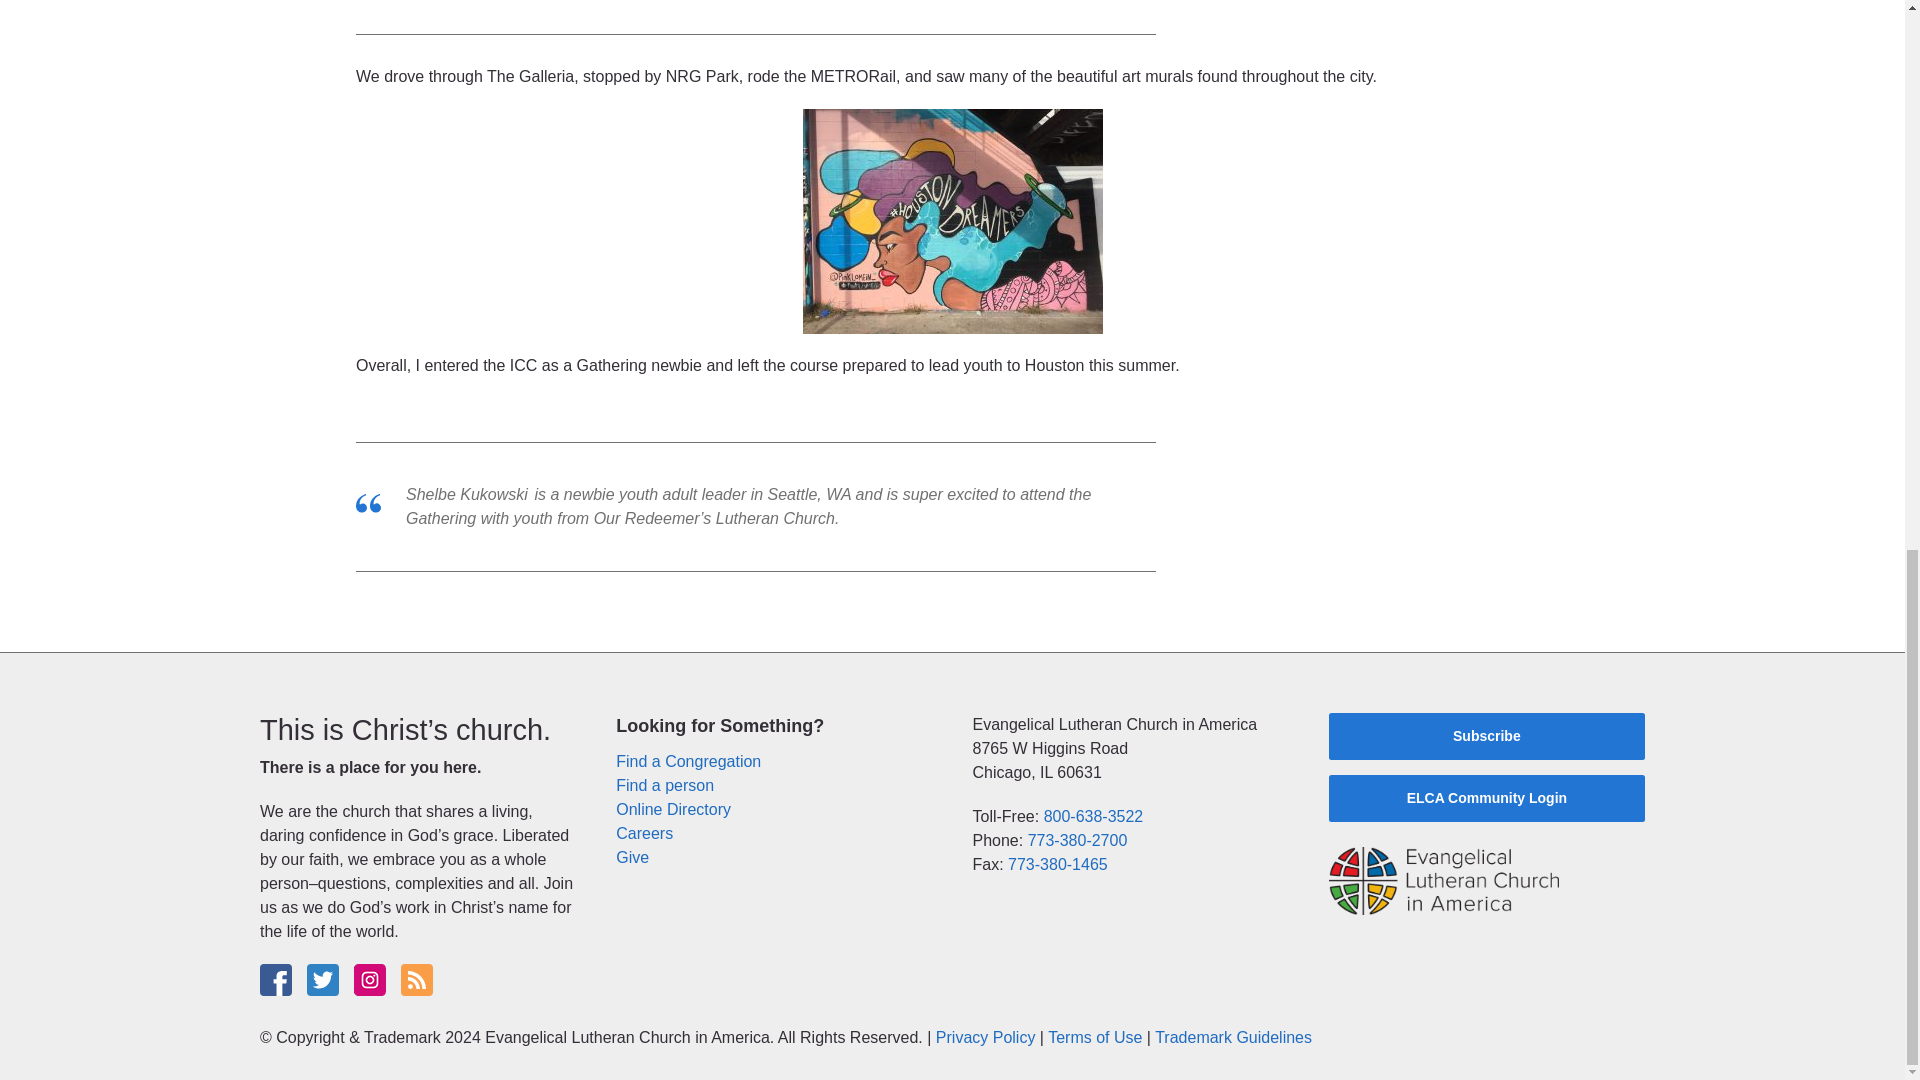 This screenshot has height=1080, width=1920. I want to click on Find a Congregation, so click(688, 761).